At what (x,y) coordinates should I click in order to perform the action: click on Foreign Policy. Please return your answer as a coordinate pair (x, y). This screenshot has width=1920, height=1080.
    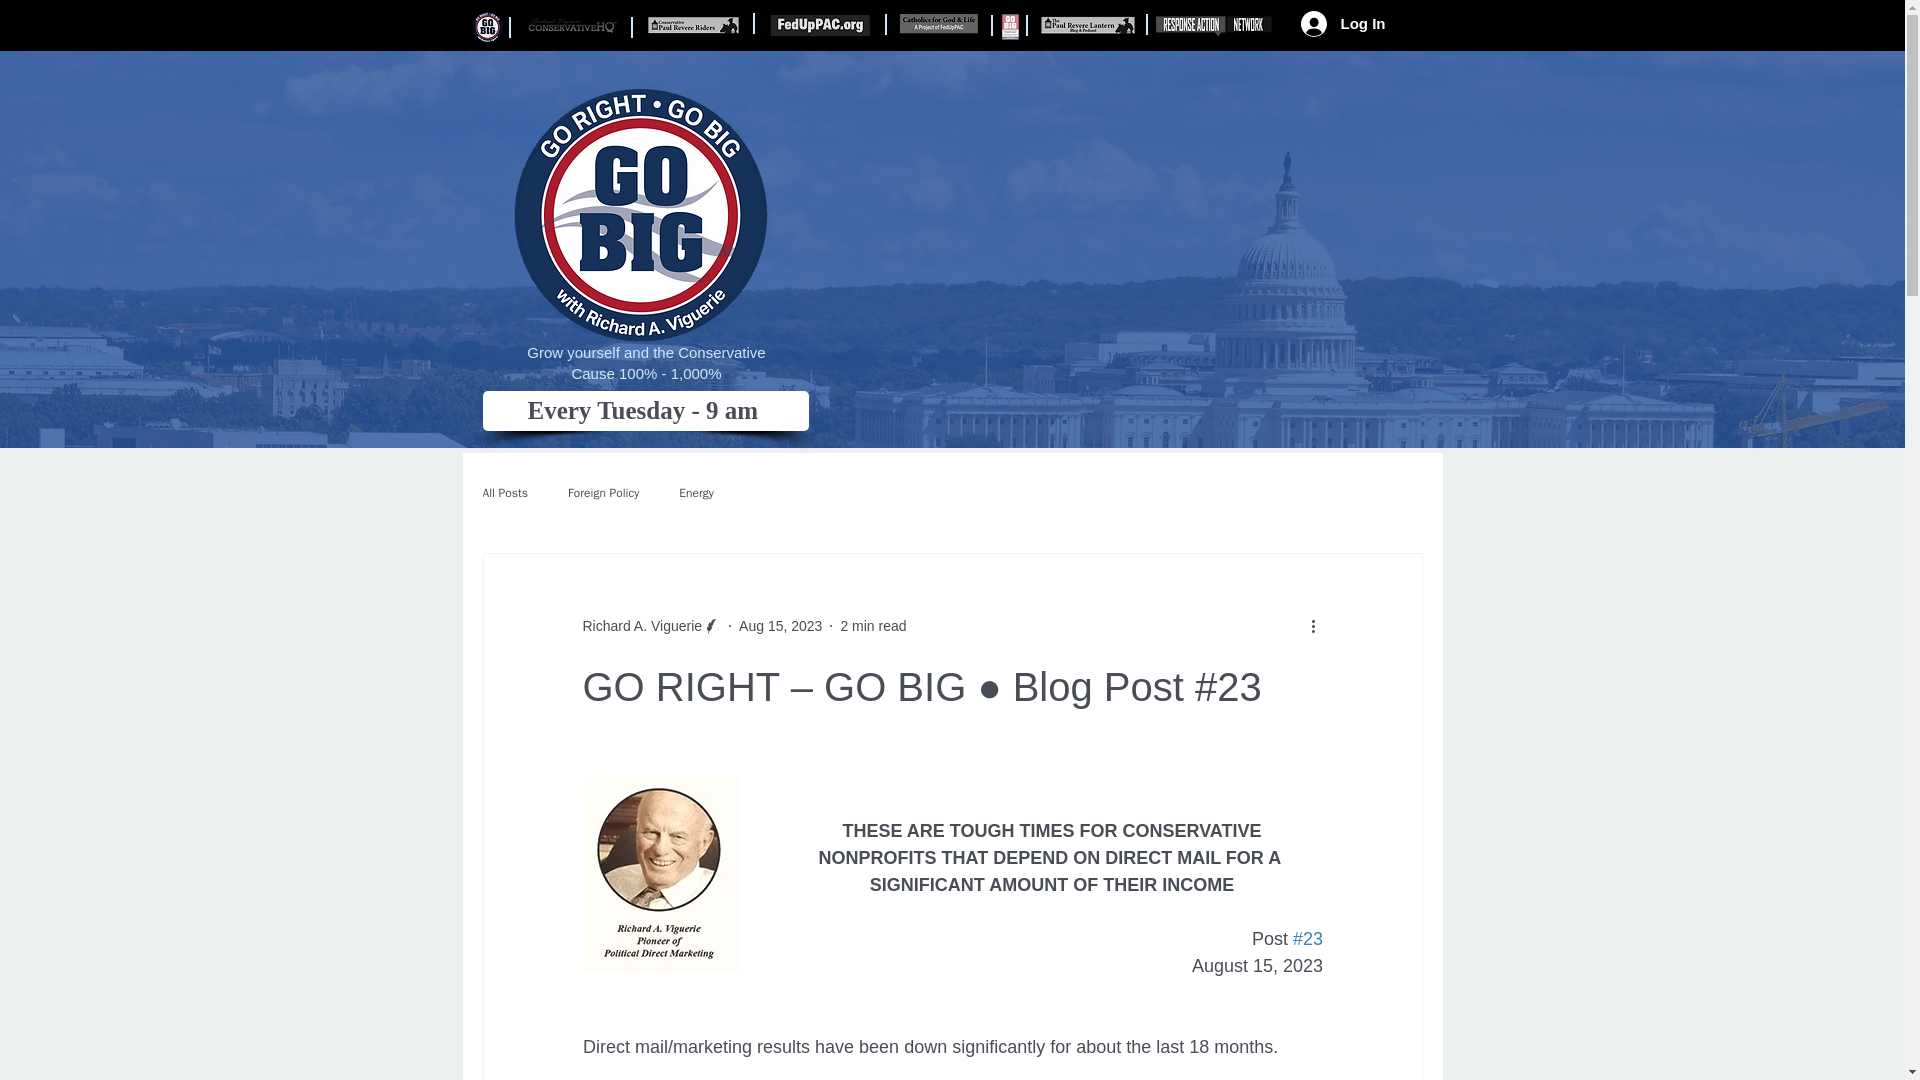
    Looking at the image, I should click on (604, 492).